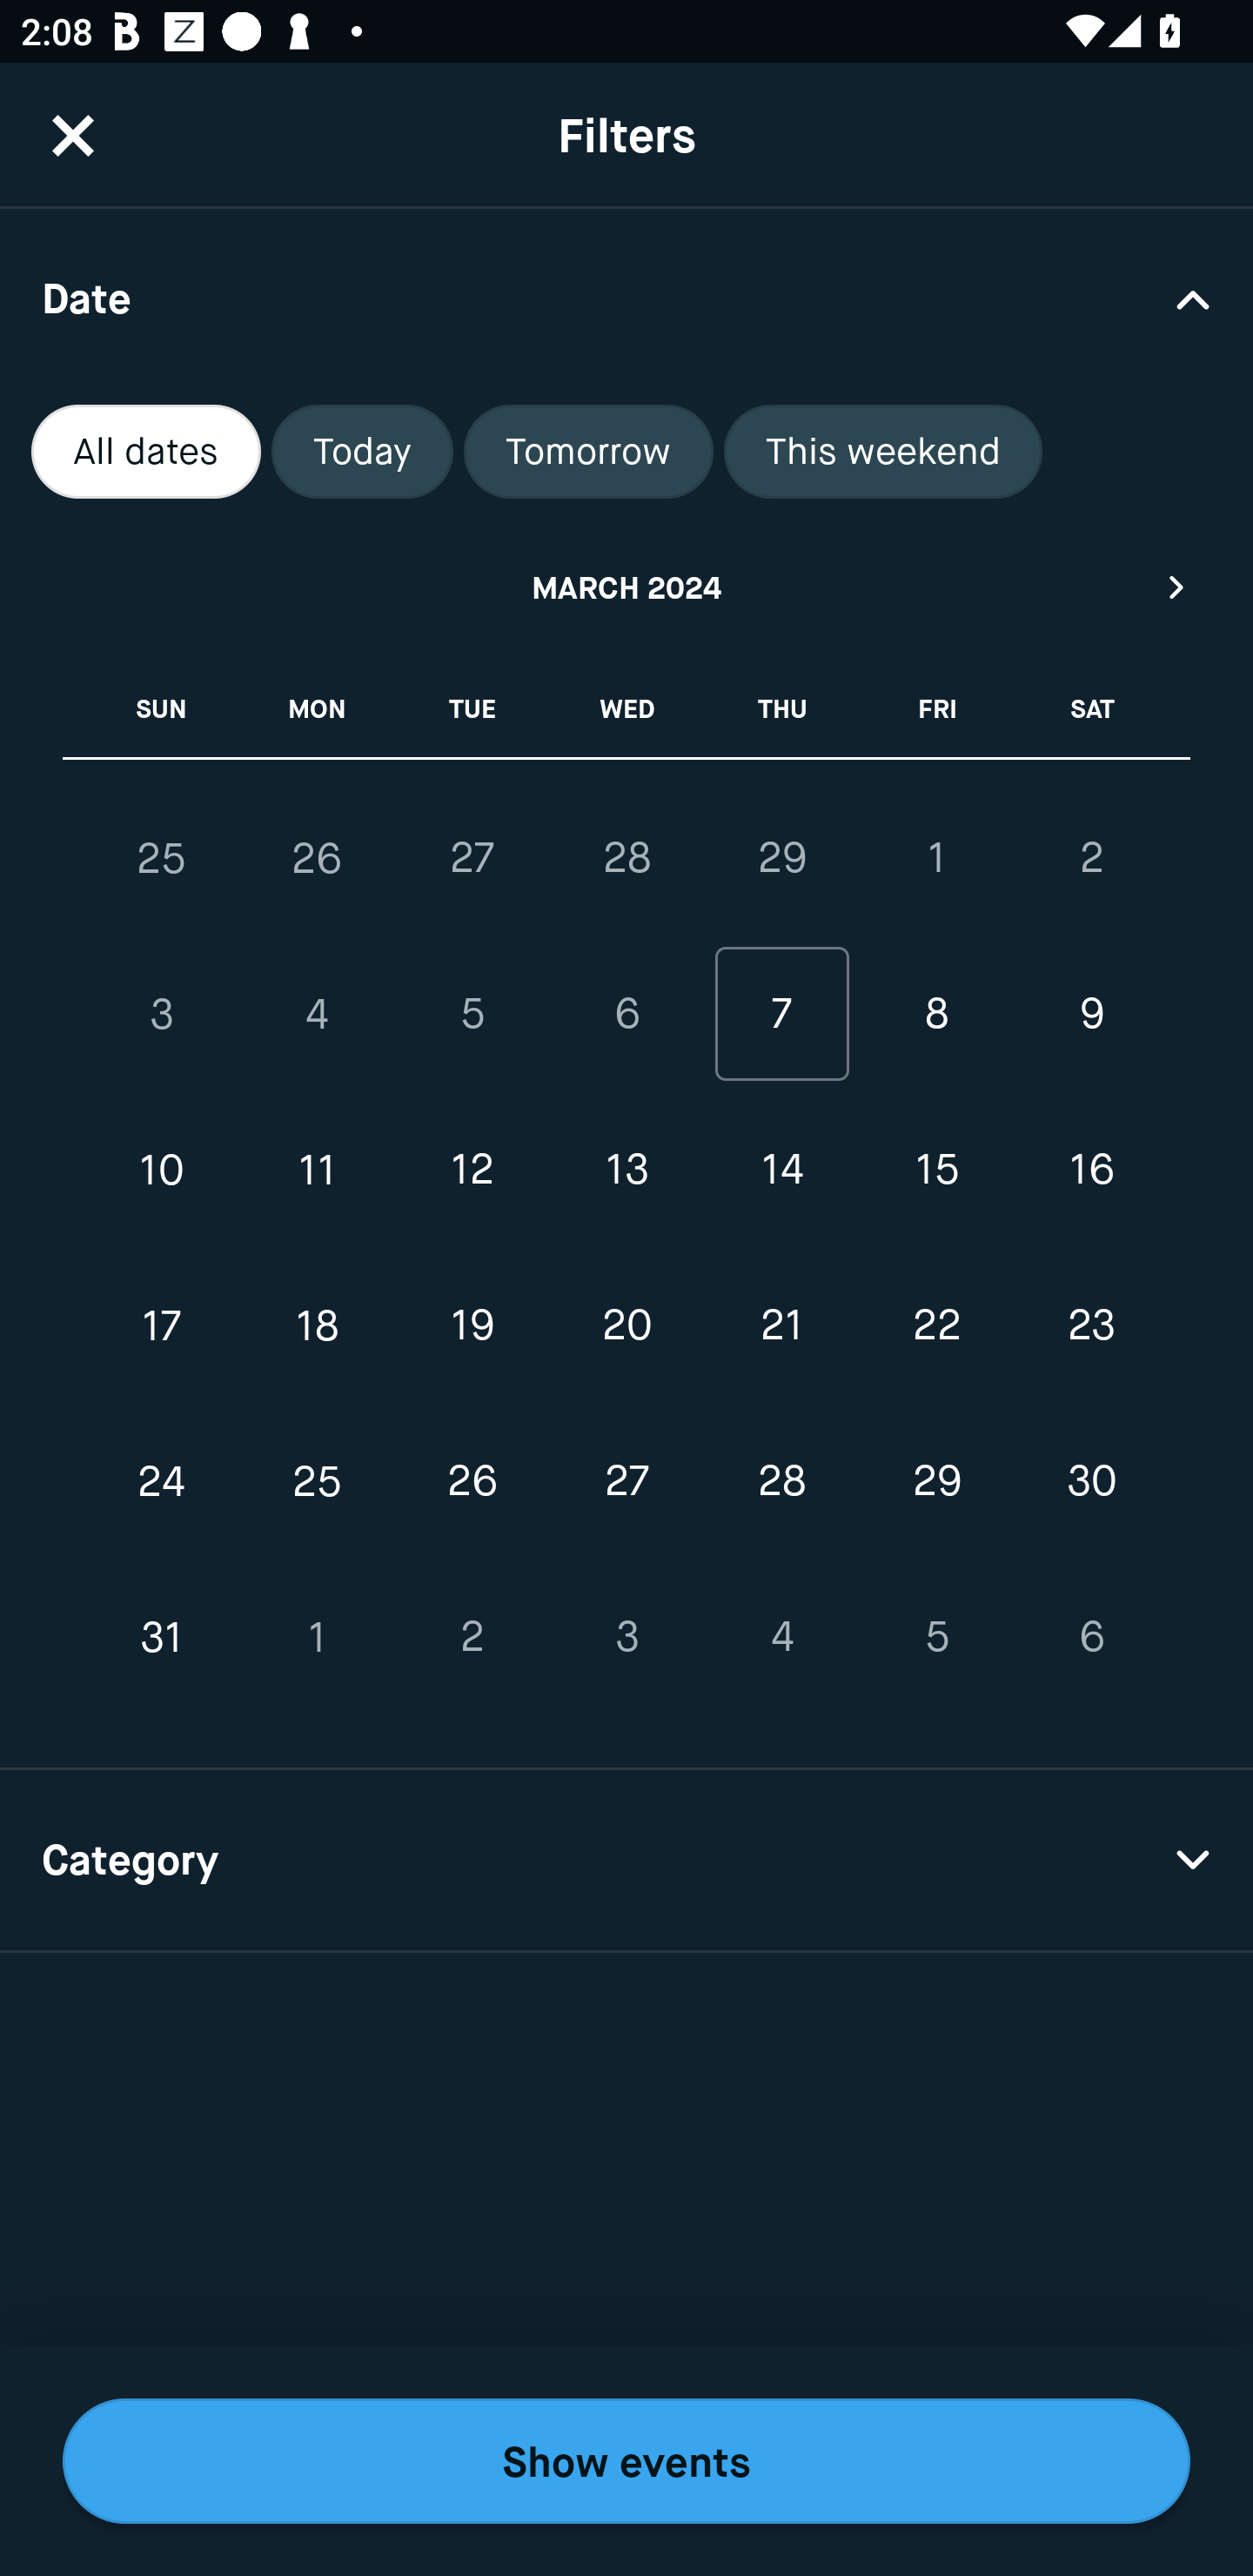 This screenshot has height=2576, width=1253. Describe the element at coordinates (781, 1481) in the screenshot. I see `28` at that location.